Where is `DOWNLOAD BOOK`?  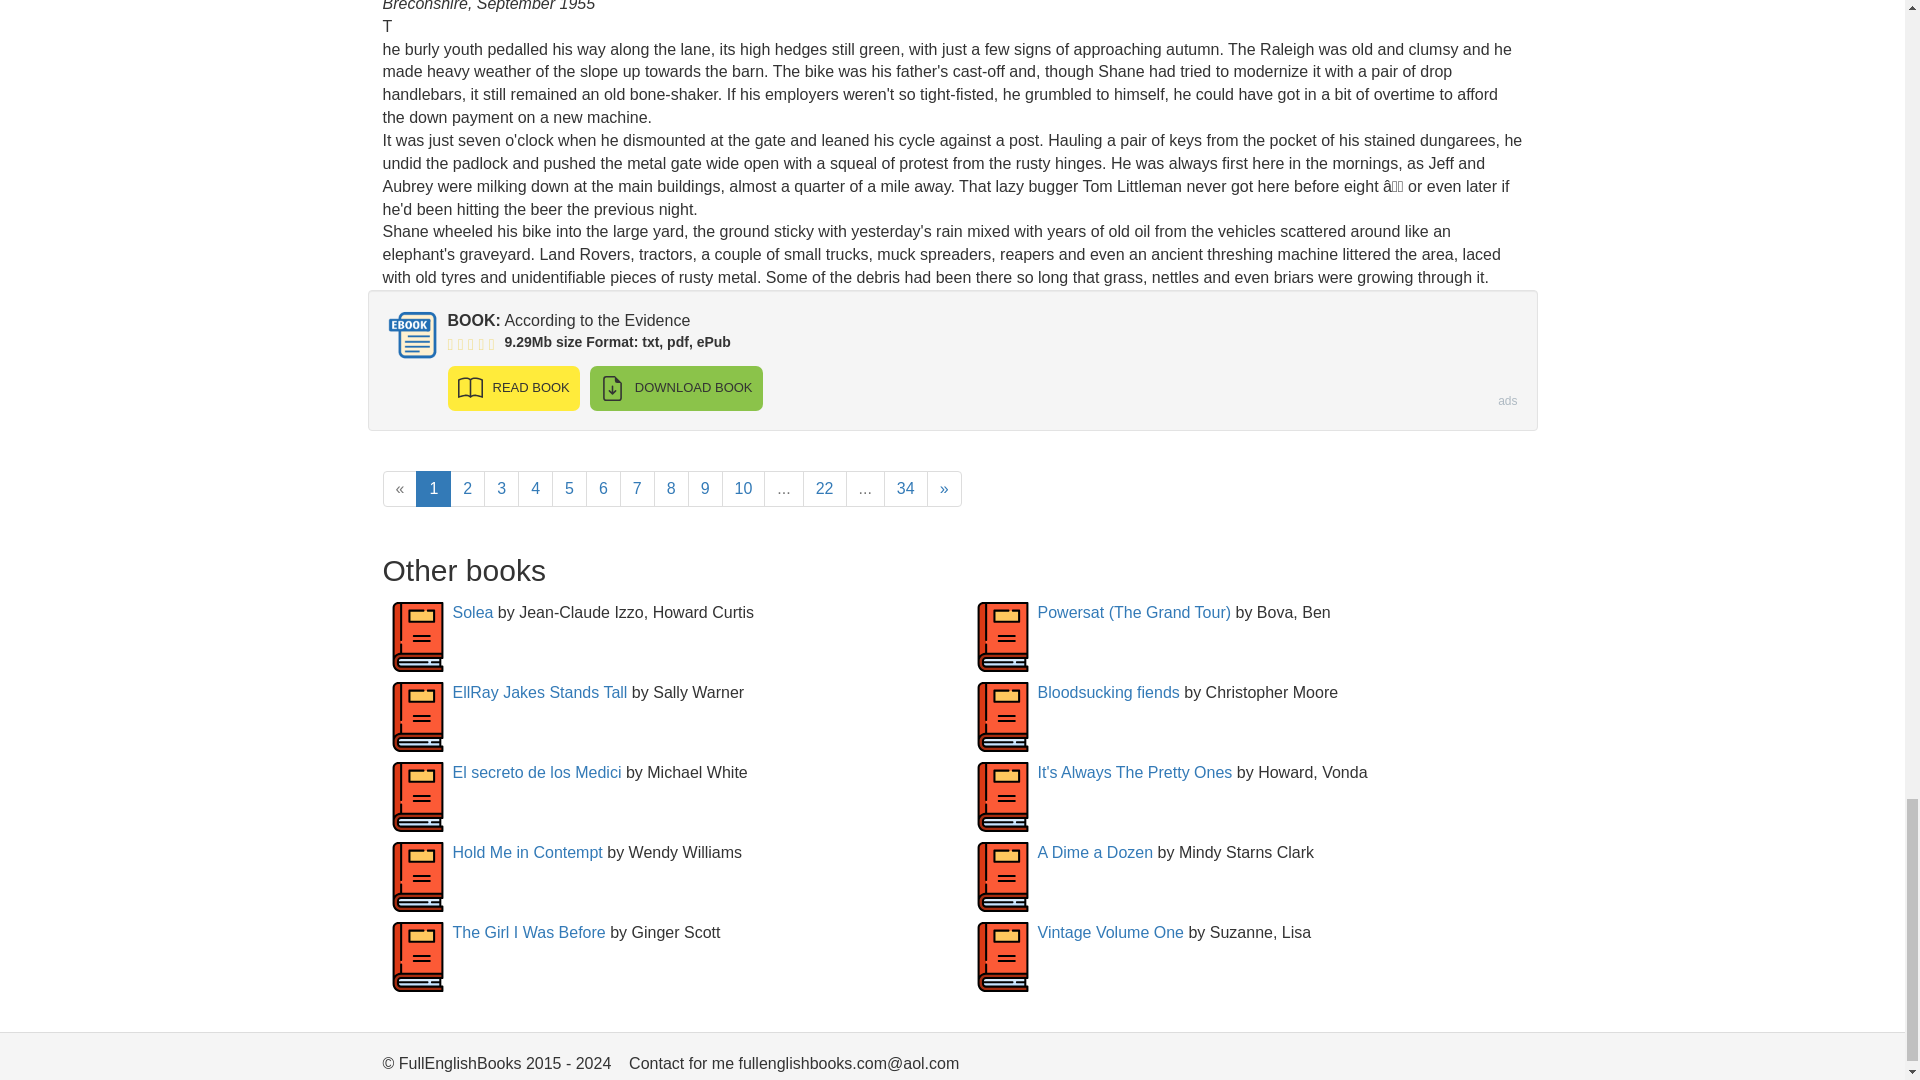
DOWNLOAD BOOK is located at coordinates (676, 388).